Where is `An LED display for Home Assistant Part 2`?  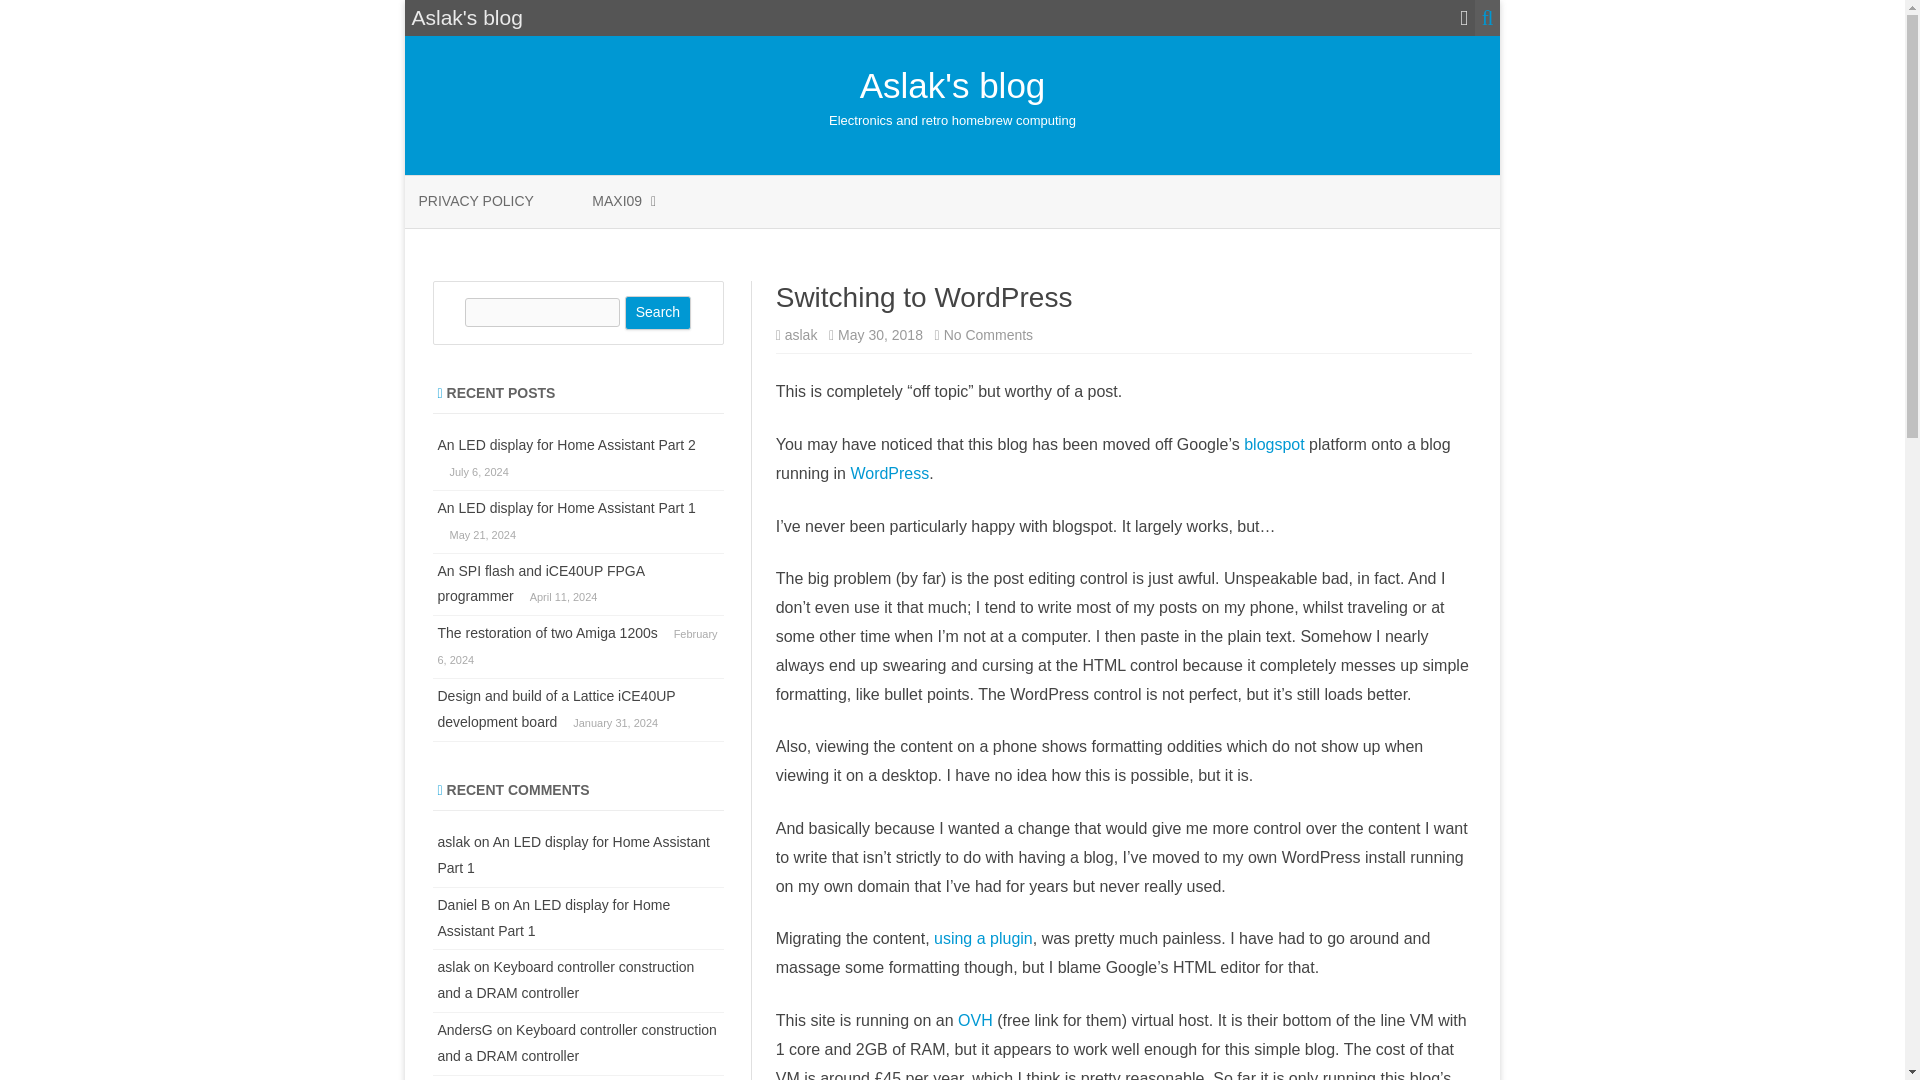
An LED display for Home Assistant Part 2 is located at coordinates (574, 854).